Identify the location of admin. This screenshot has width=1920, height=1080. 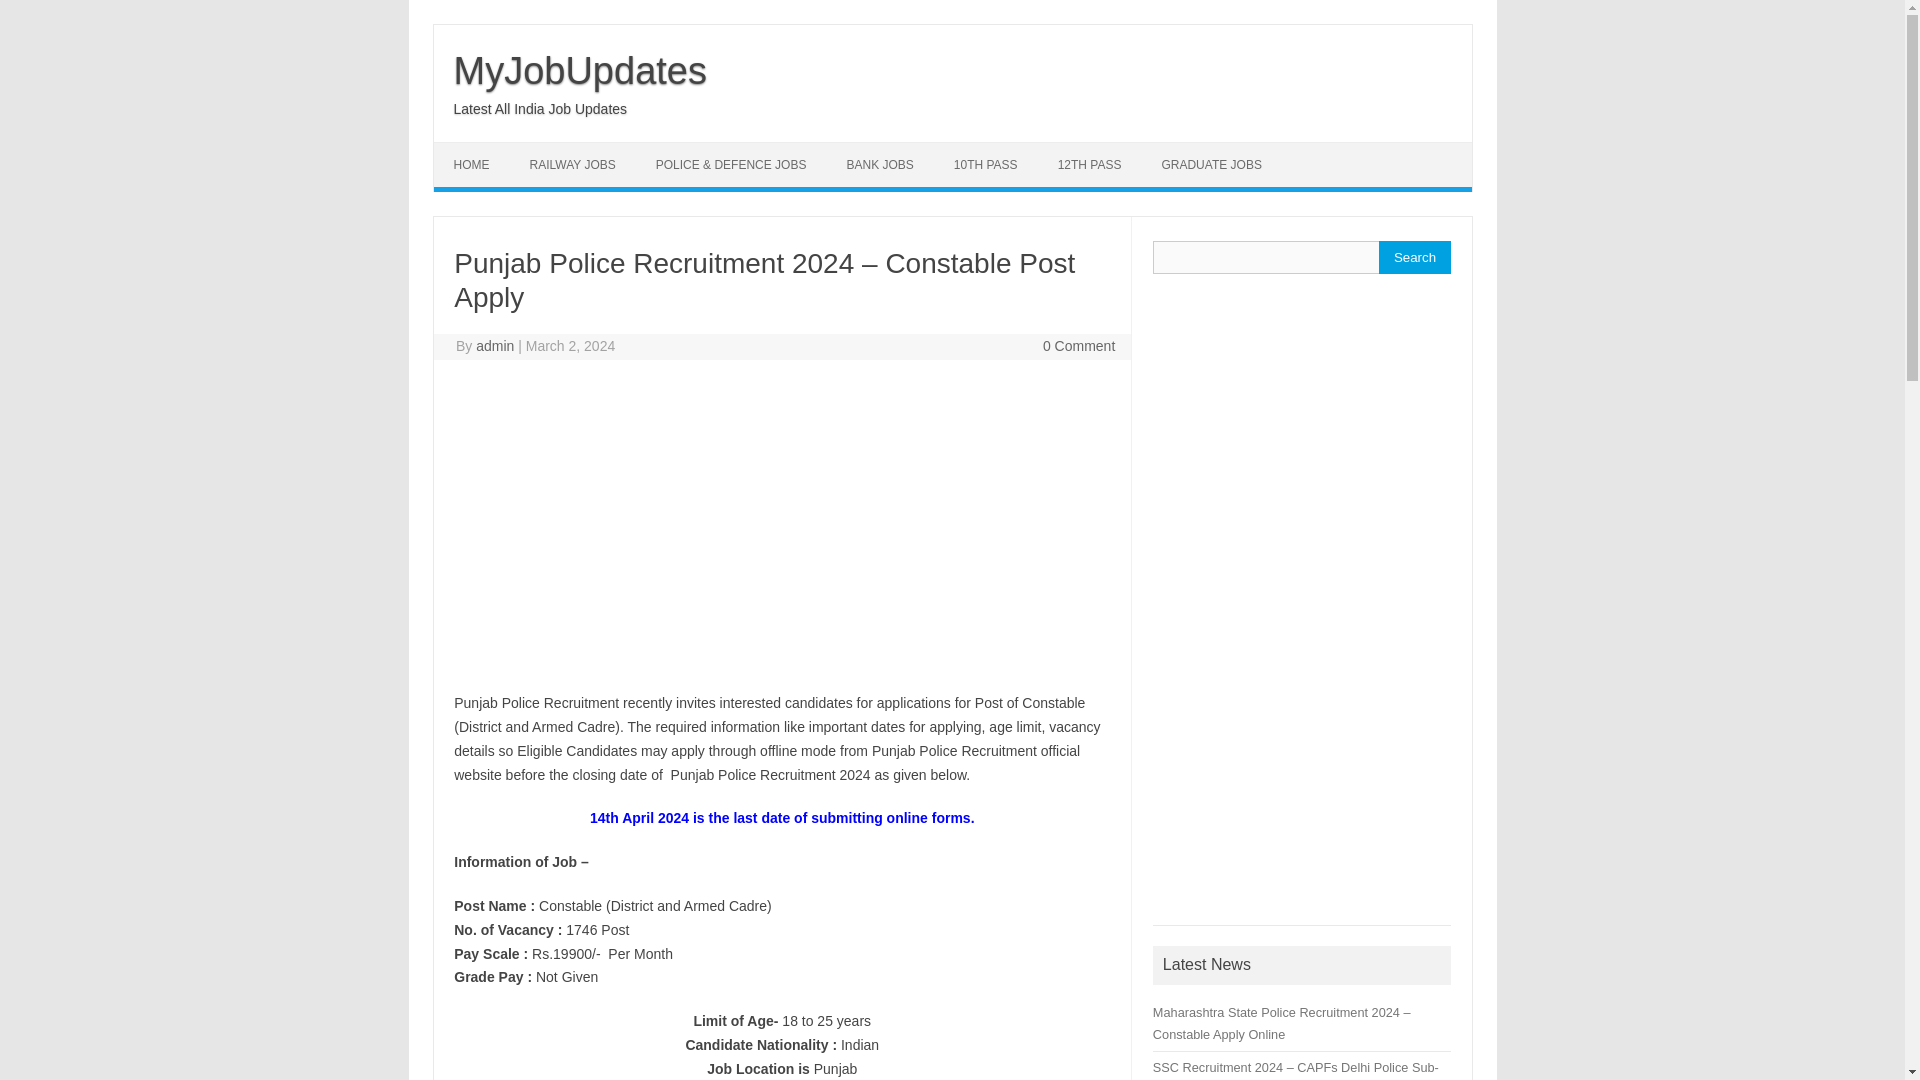
(495, 346).